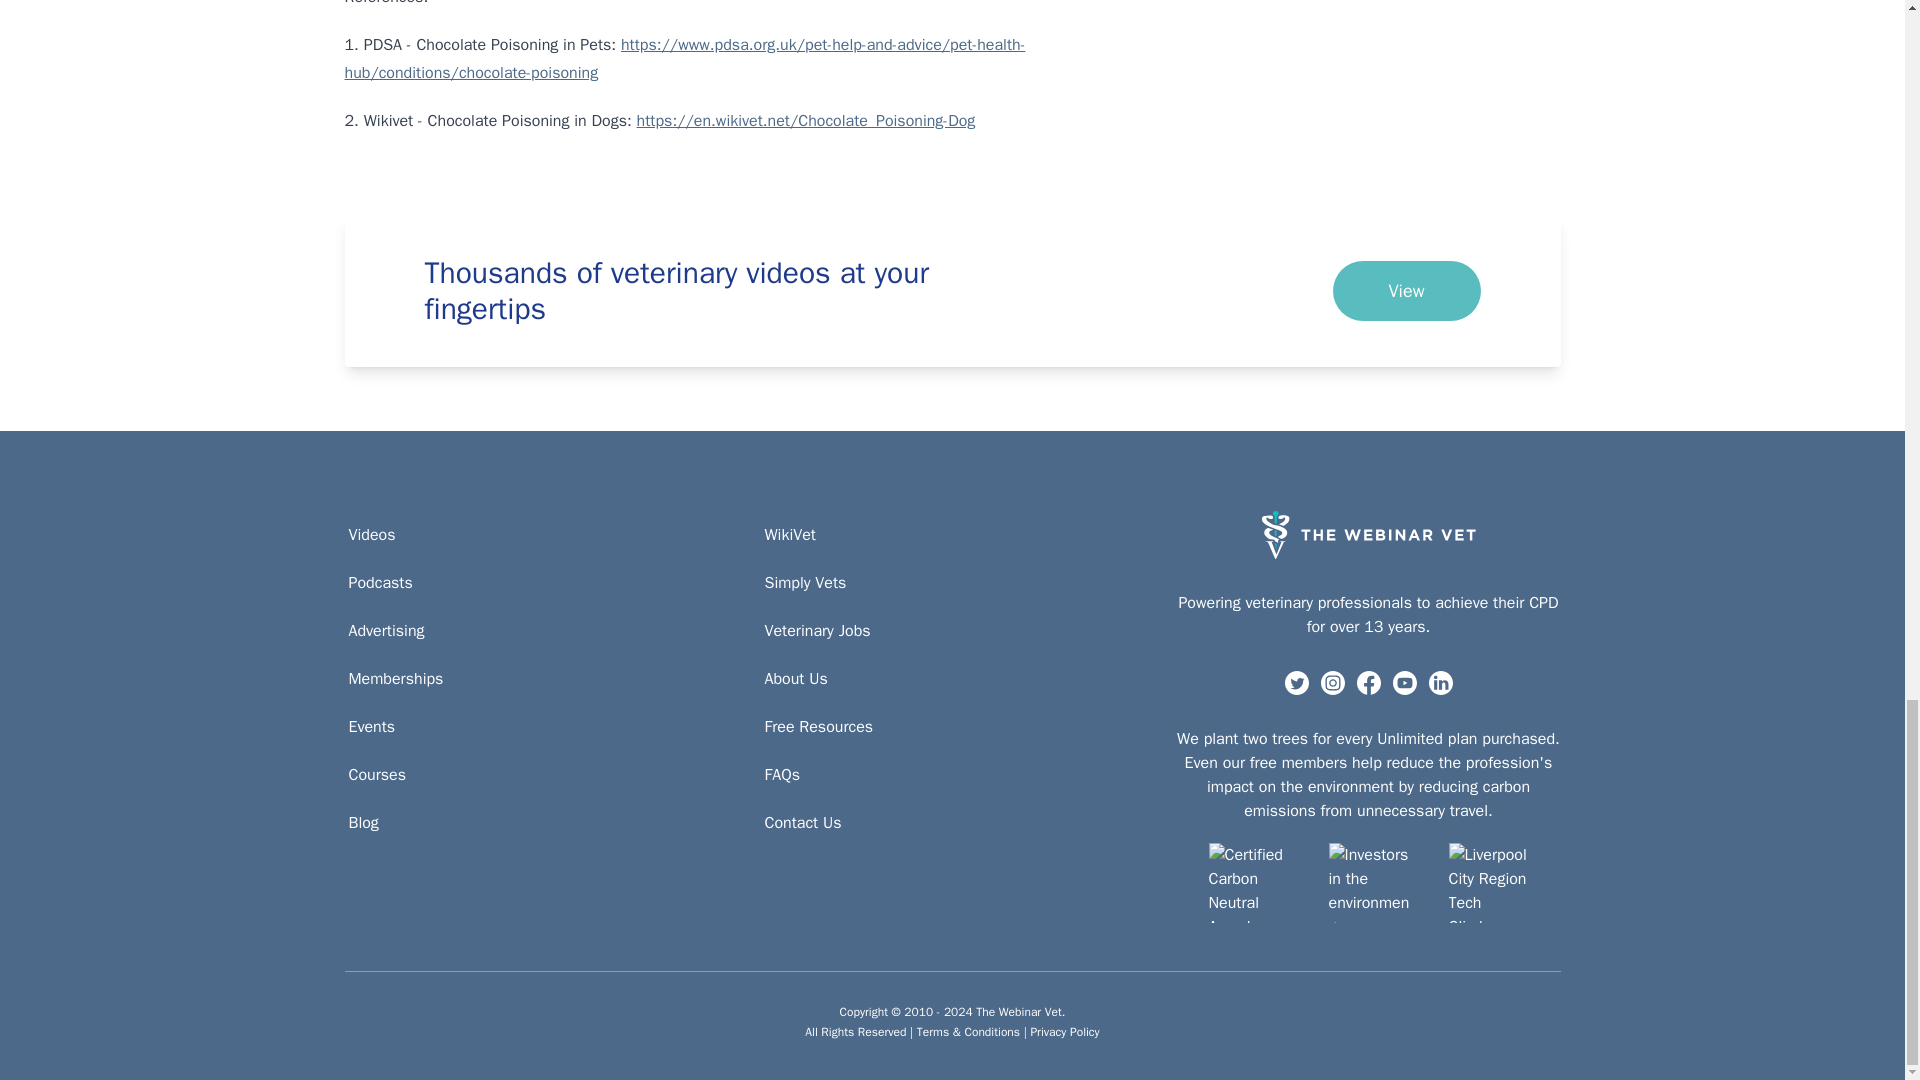 Image resolution: width=1920 pixels, height=1080 pixels. What do you see at coordinates (816, 630) in the screenshot?
I see `Veterinary Jobs` at bounding box center [816, 630].